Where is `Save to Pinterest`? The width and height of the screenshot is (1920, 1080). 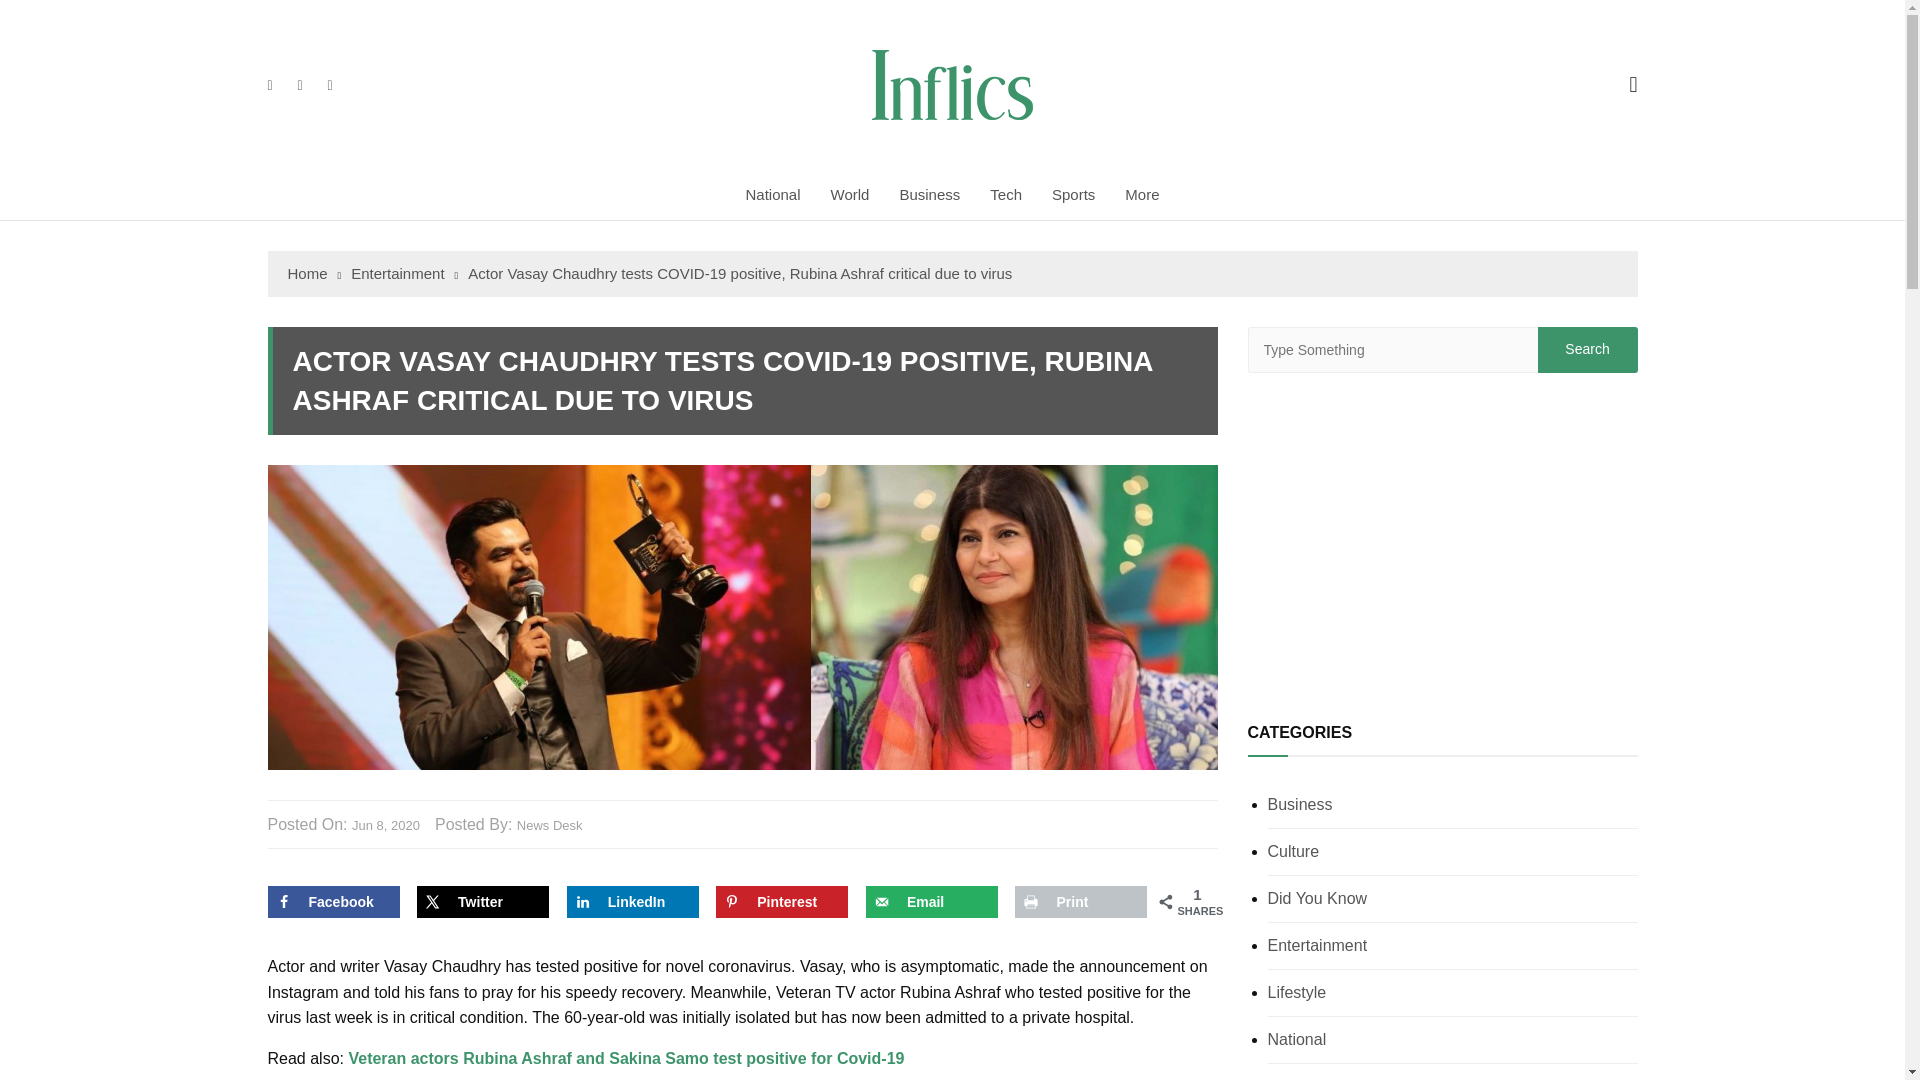 Save to Pinterest is located at coordinates (782, 902).